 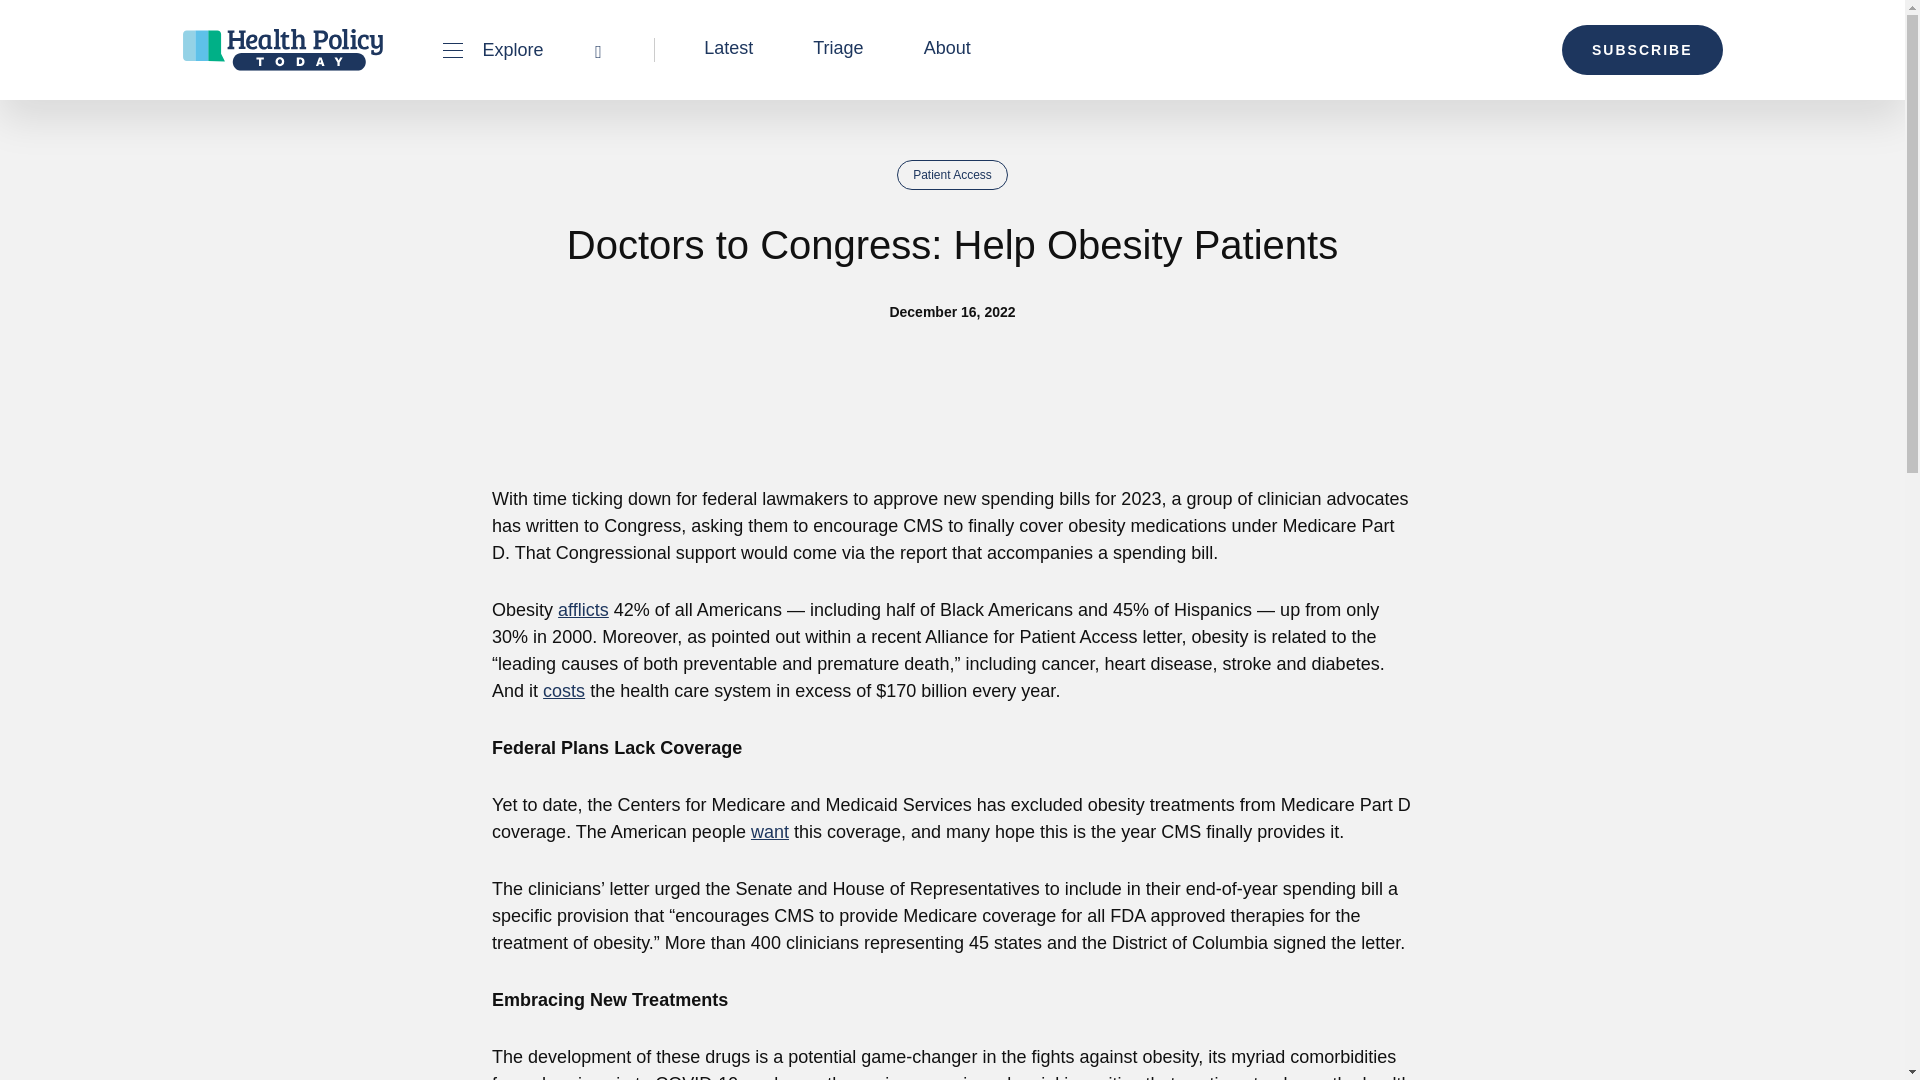 I want to click on About, so click(x=947, y=48).